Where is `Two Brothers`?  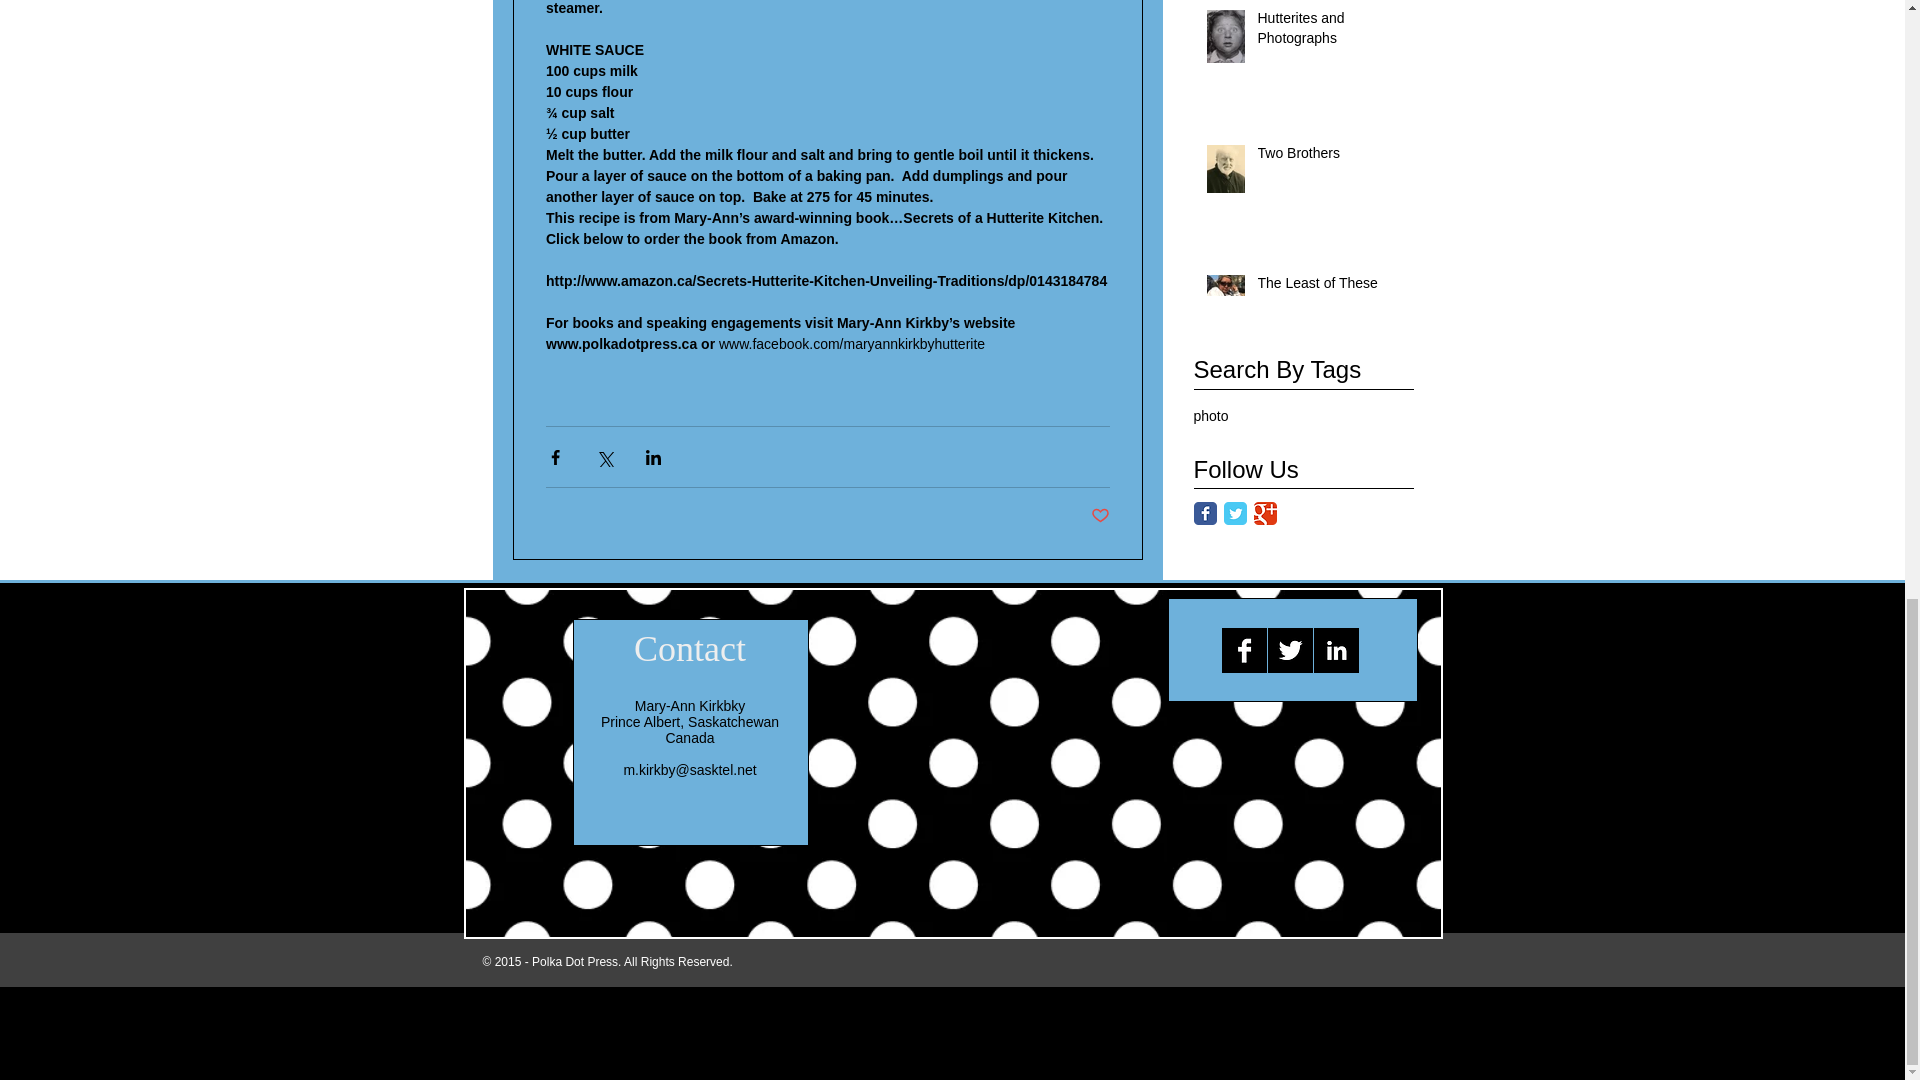 Two Brothers is located at coordinates (1329, 157).